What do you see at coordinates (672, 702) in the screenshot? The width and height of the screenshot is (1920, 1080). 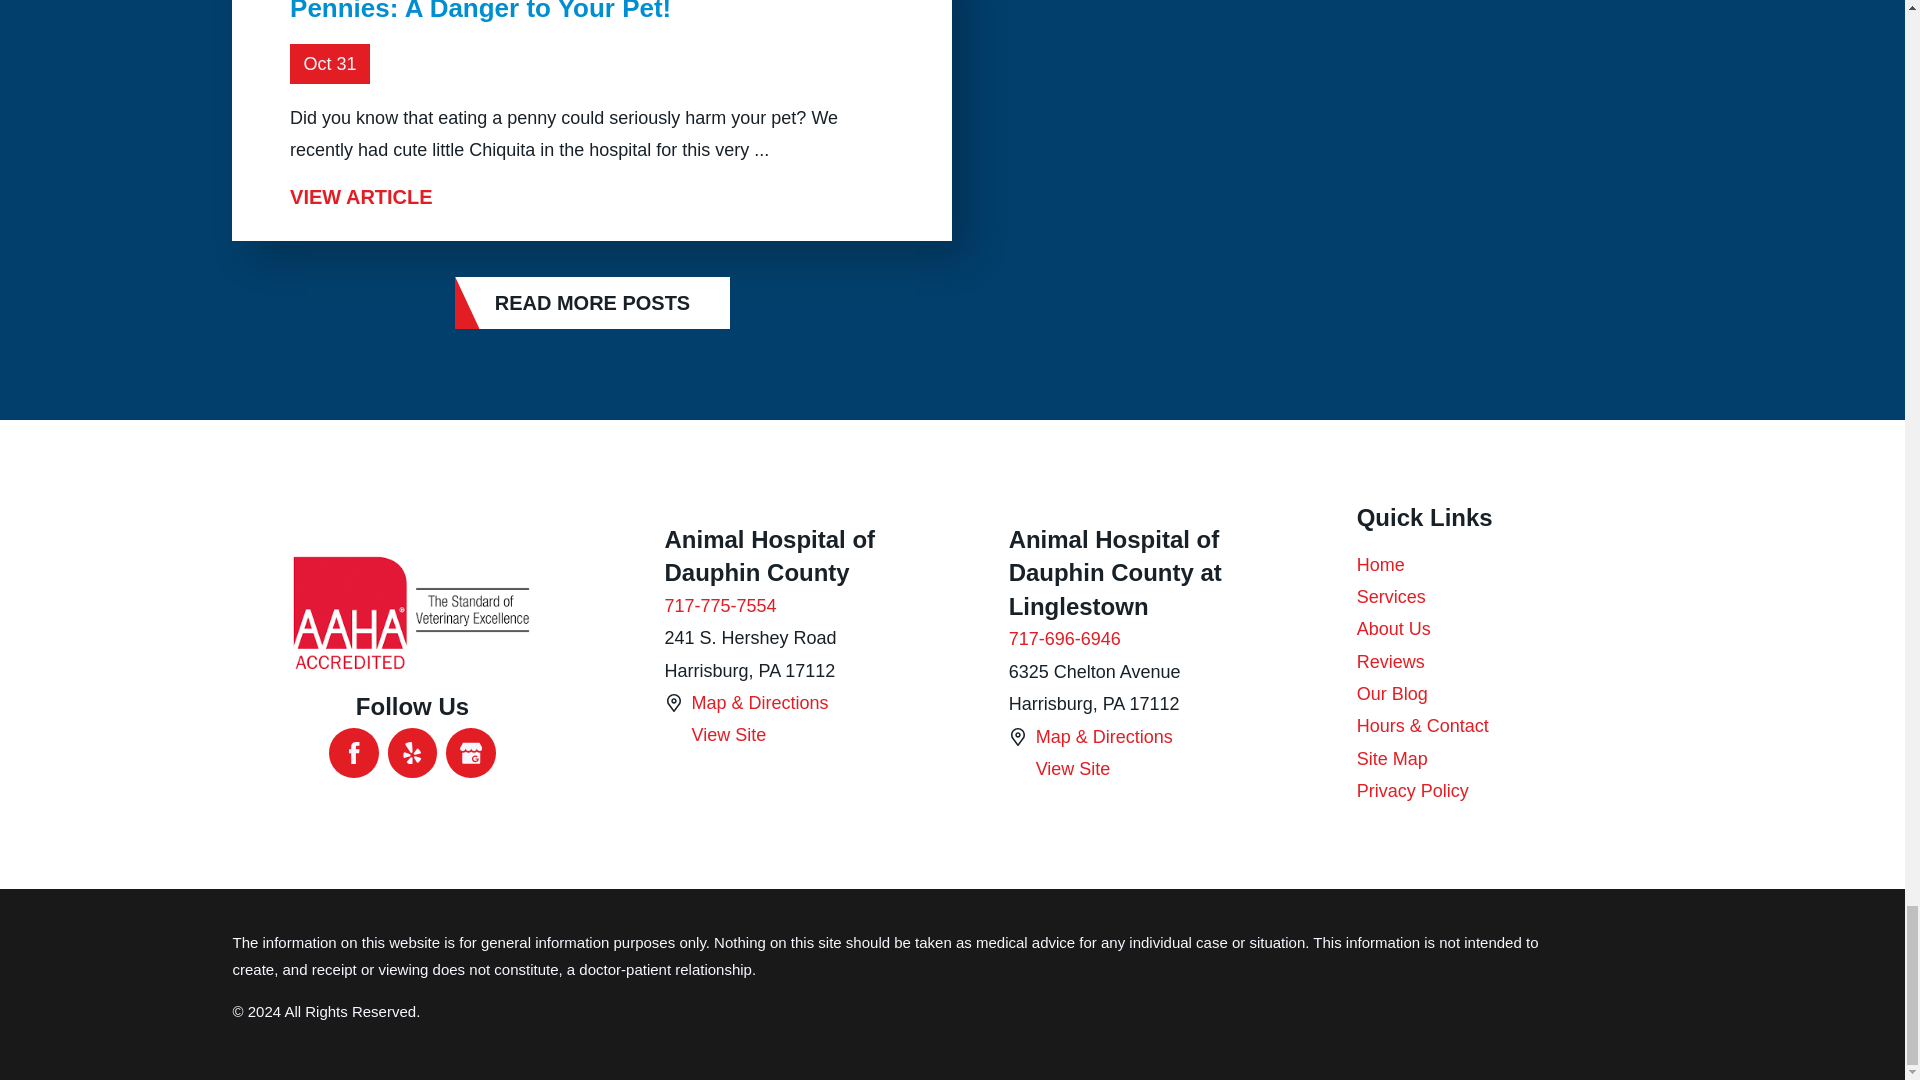 I see `Site Icon` at bounding box center [672, 702].